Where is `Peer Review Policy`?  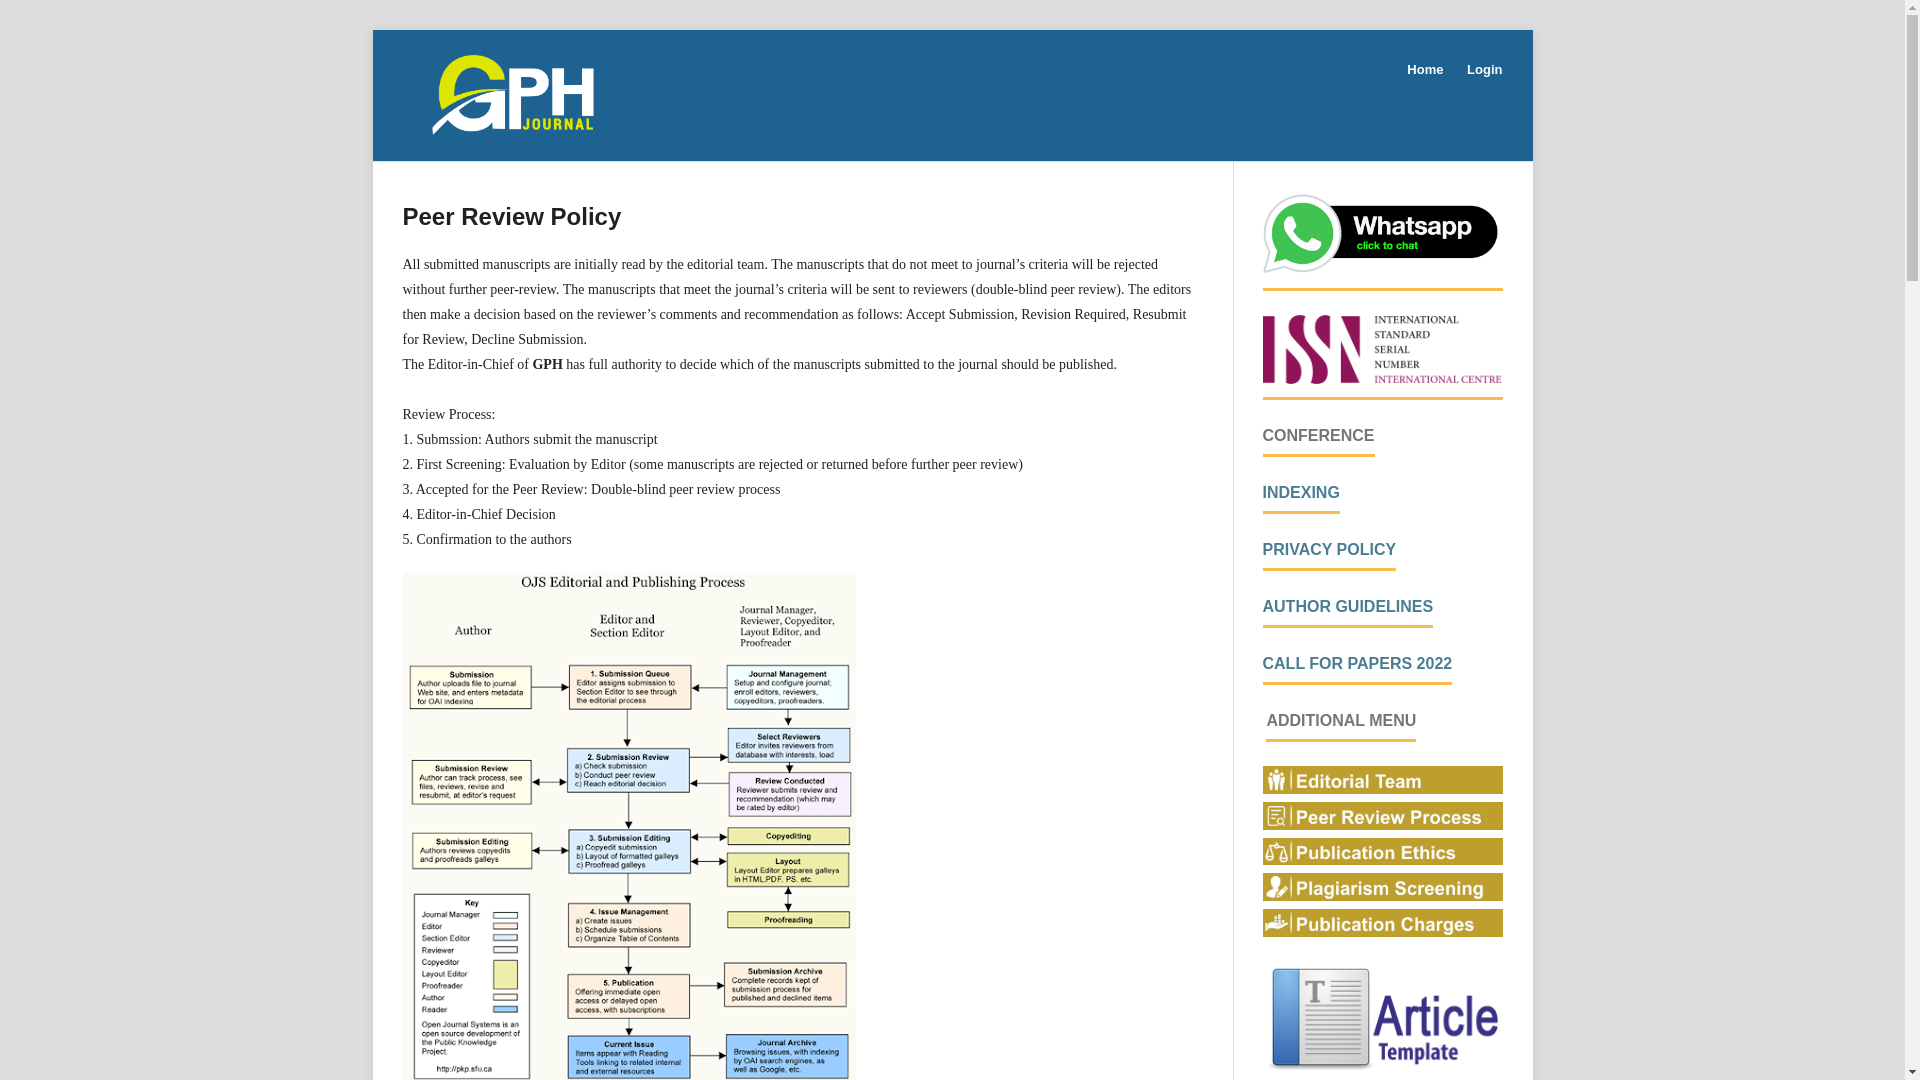 Peer Review Policy is located at coordinates (1381, 824).